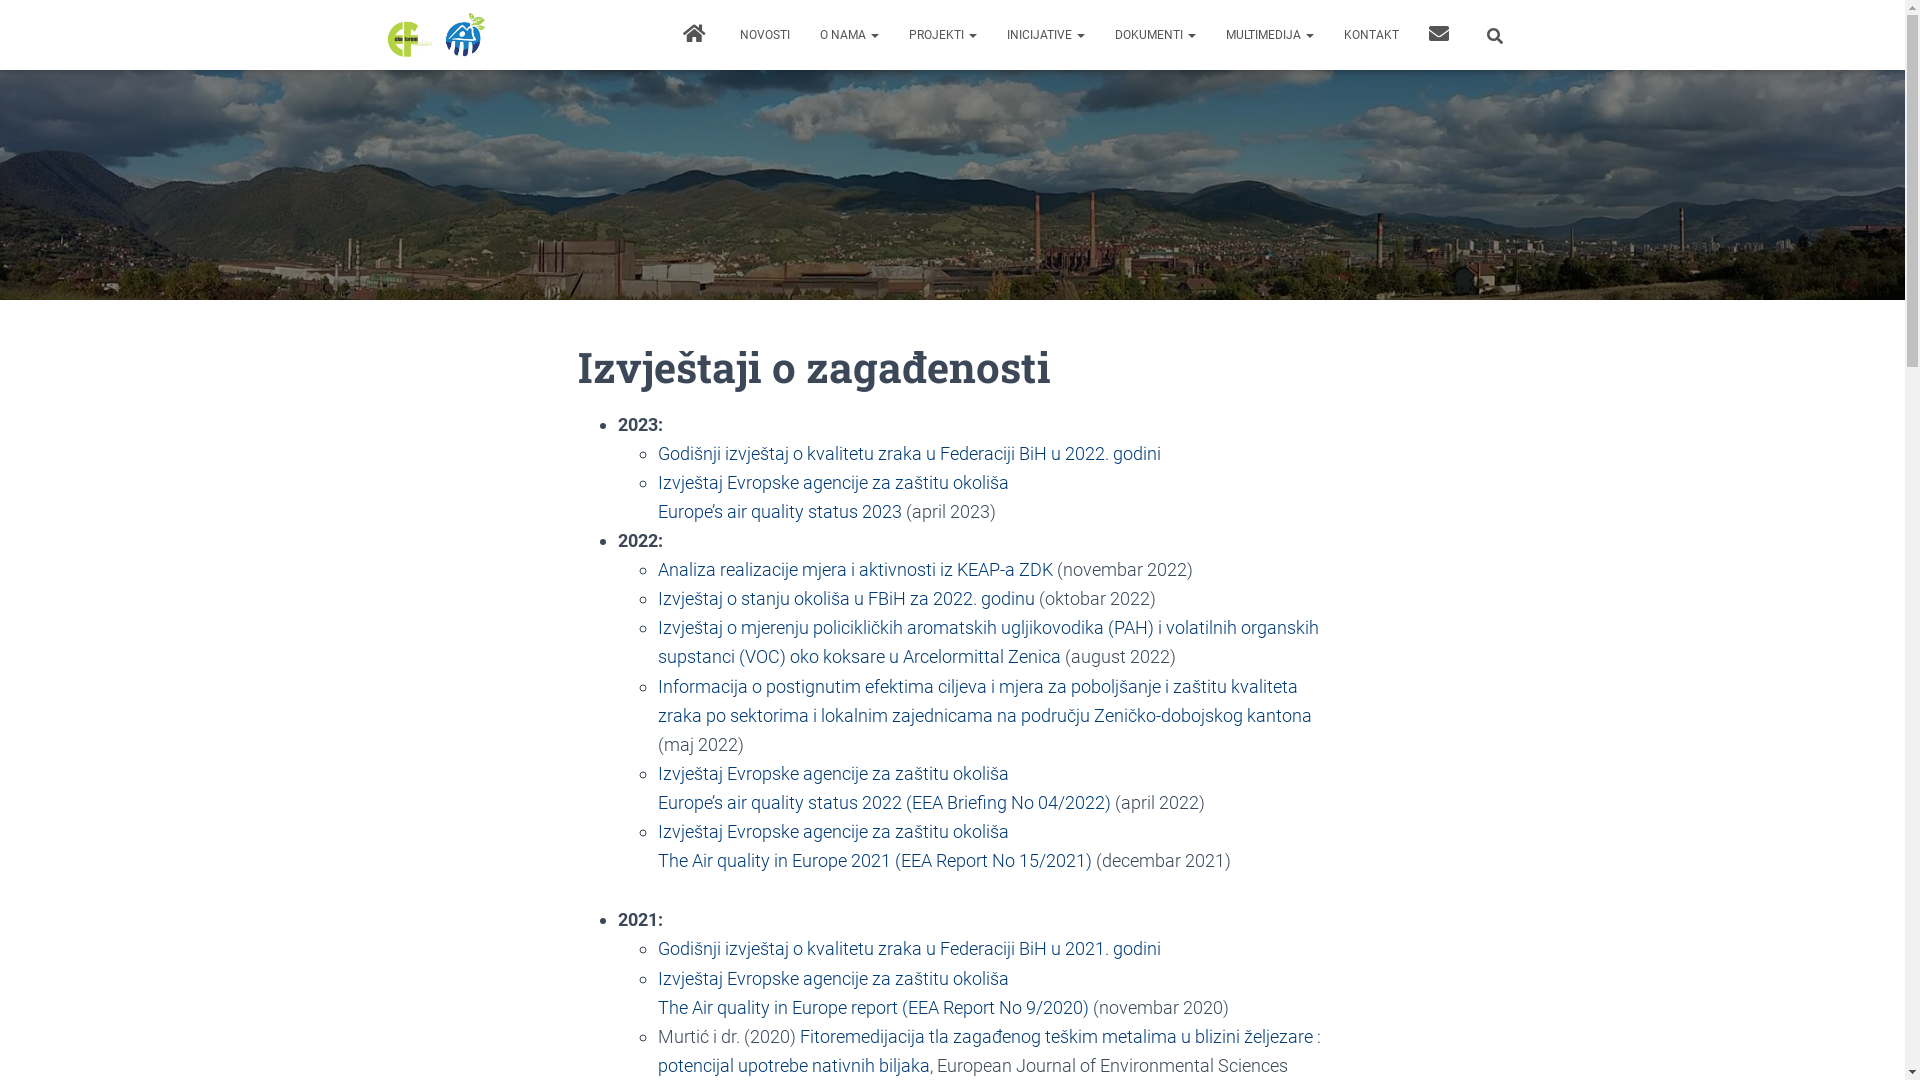 The height and width of the screenshot is (1080, 1920). I want to click on The Air quality in Europe 2021 (EEA Report No 15/2021), so click(875, 860).